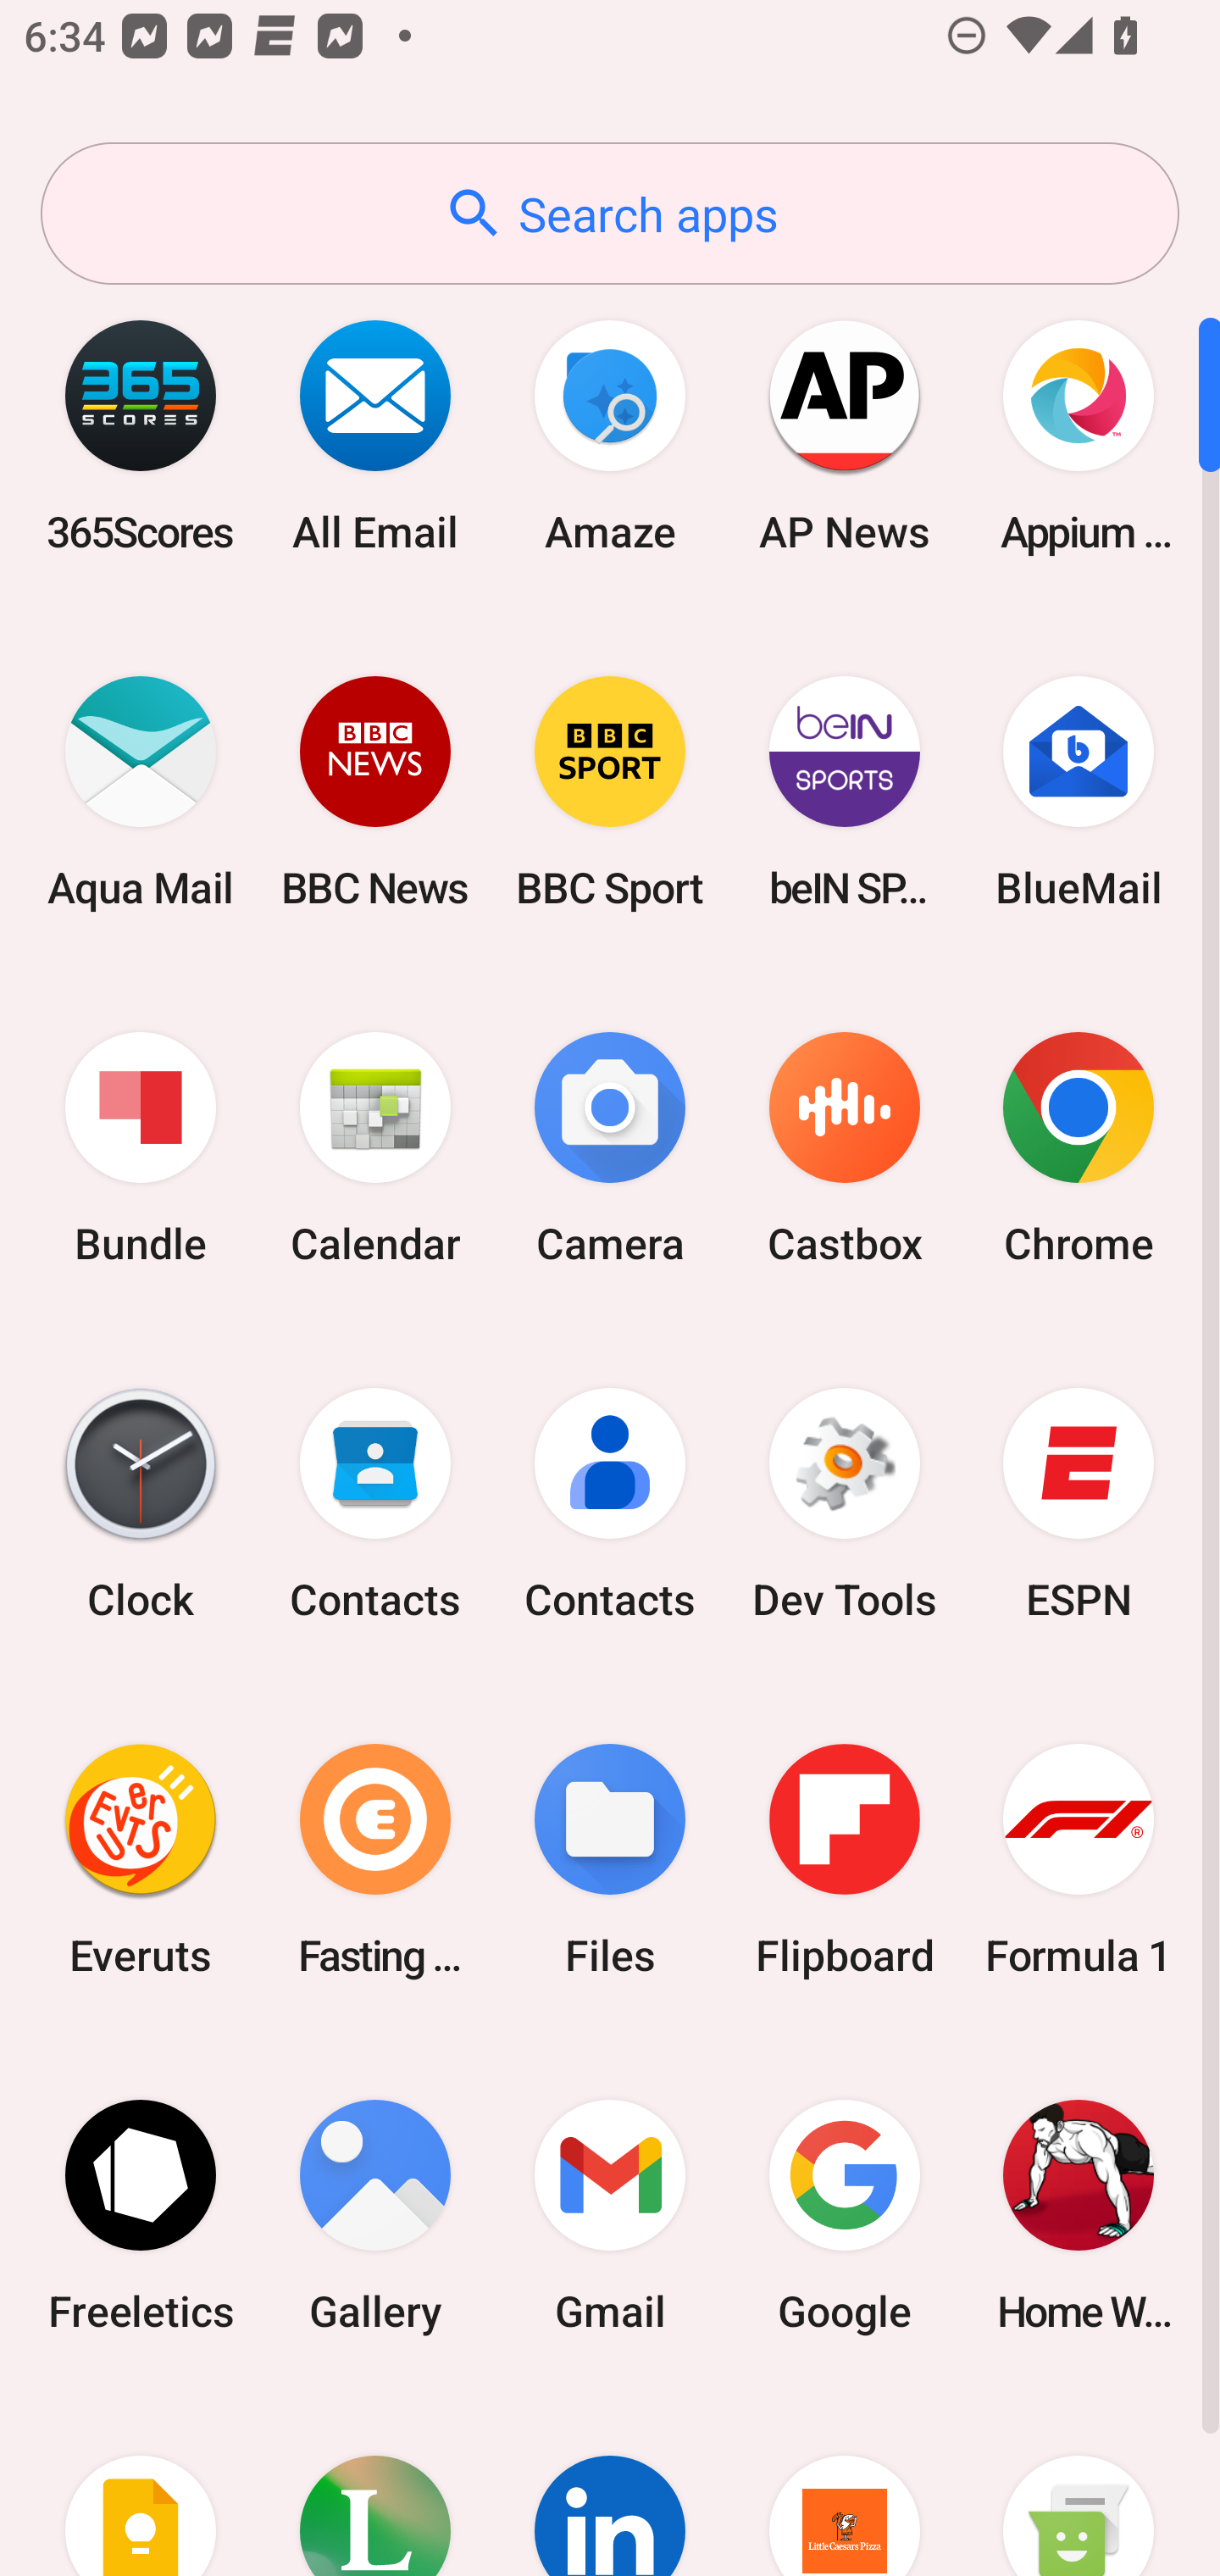  Describe the element at coordinates (610, 2215) in the screenshot. I see `Gmail` at that location.